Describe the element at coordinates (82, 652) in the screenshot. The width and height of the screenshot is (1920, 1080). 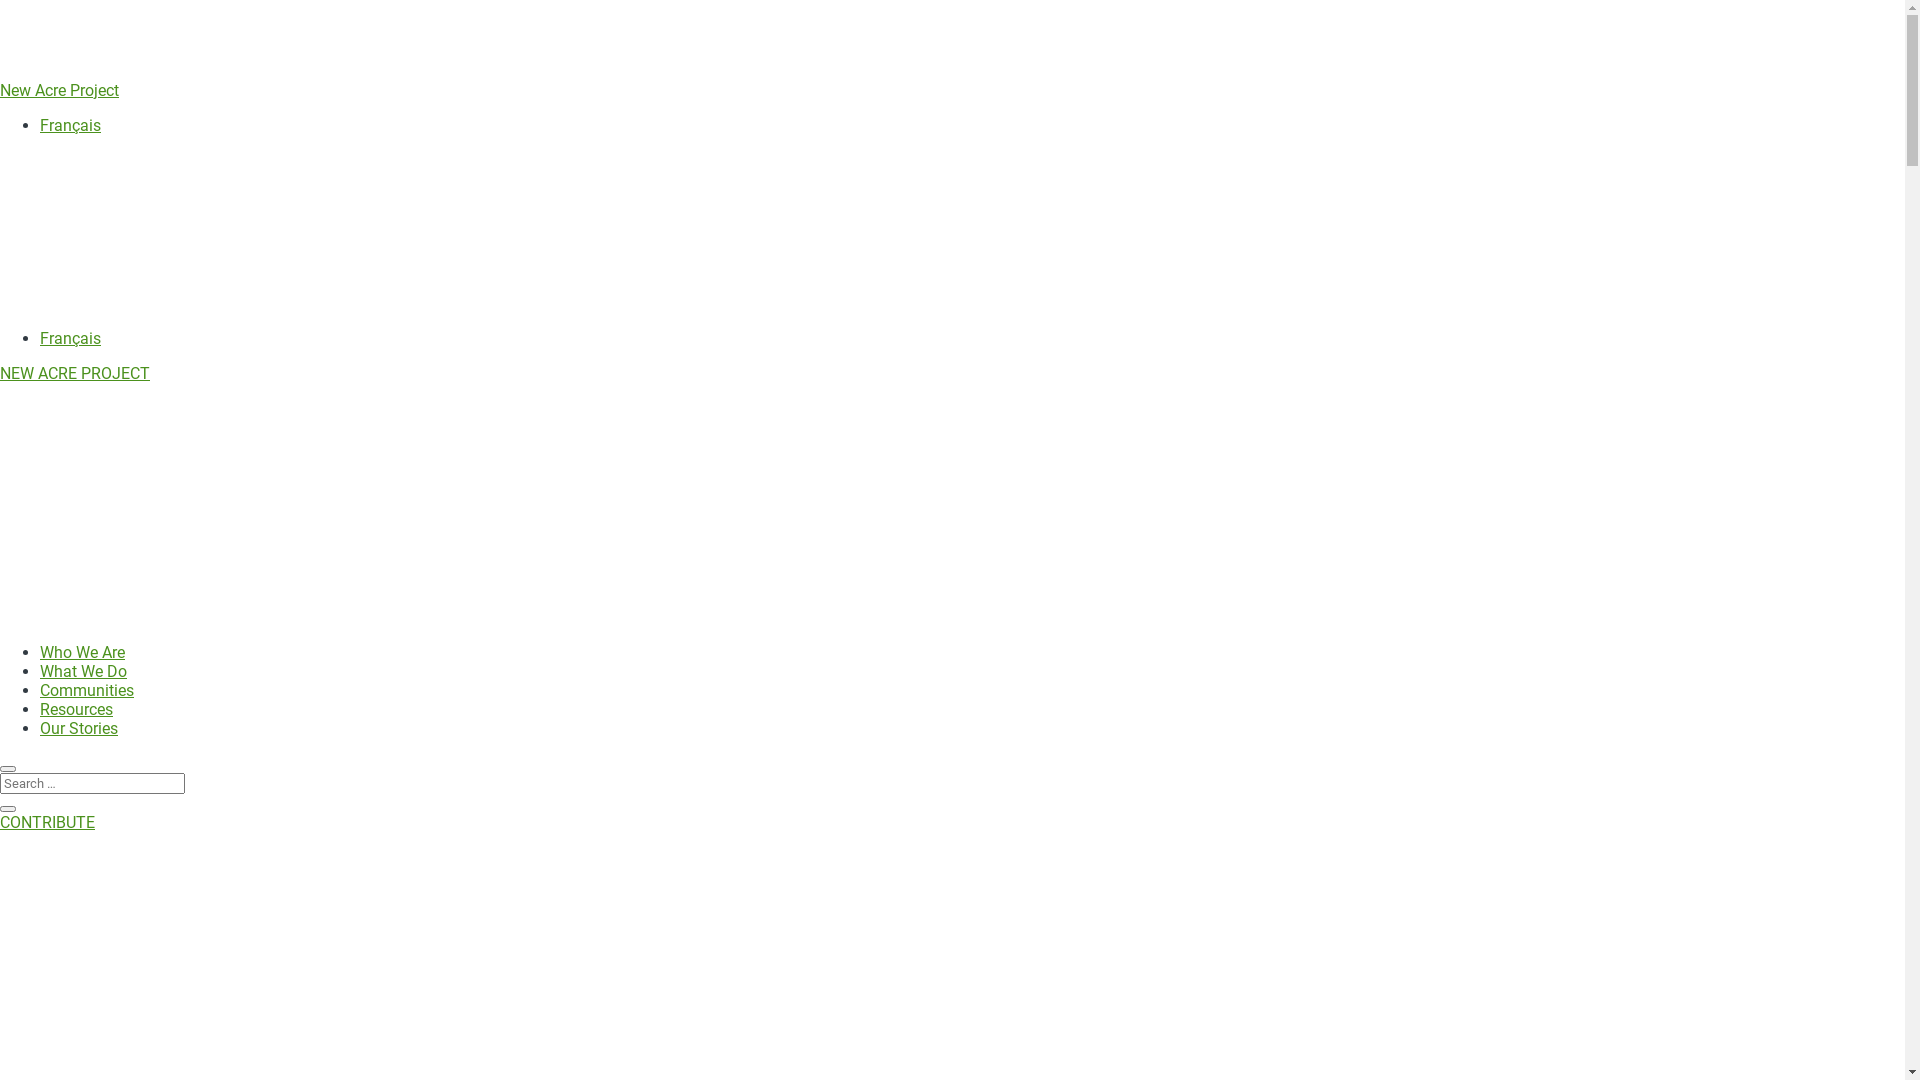
I see `Who We Are` at that location.